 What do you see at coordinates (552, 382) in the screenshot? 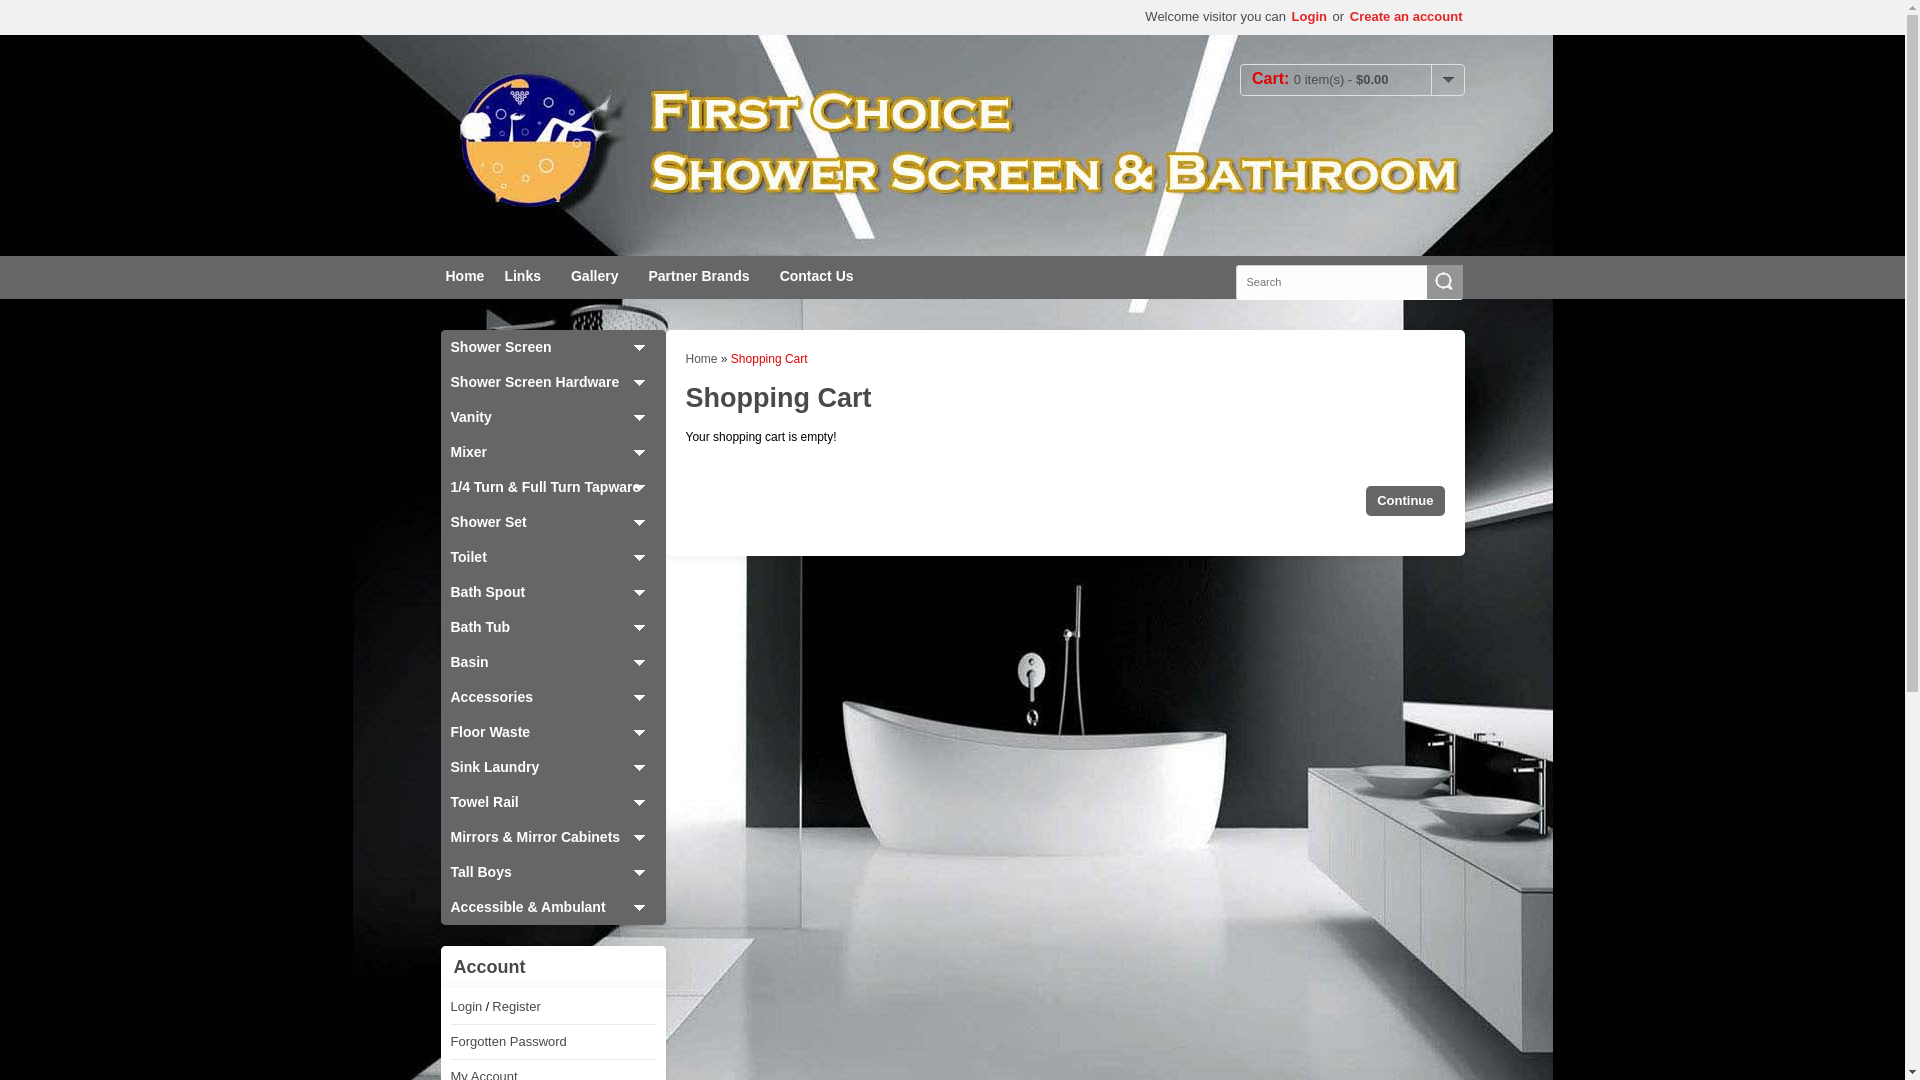
I see `Shower Screen Hardware` at bounding box center [552, 382].